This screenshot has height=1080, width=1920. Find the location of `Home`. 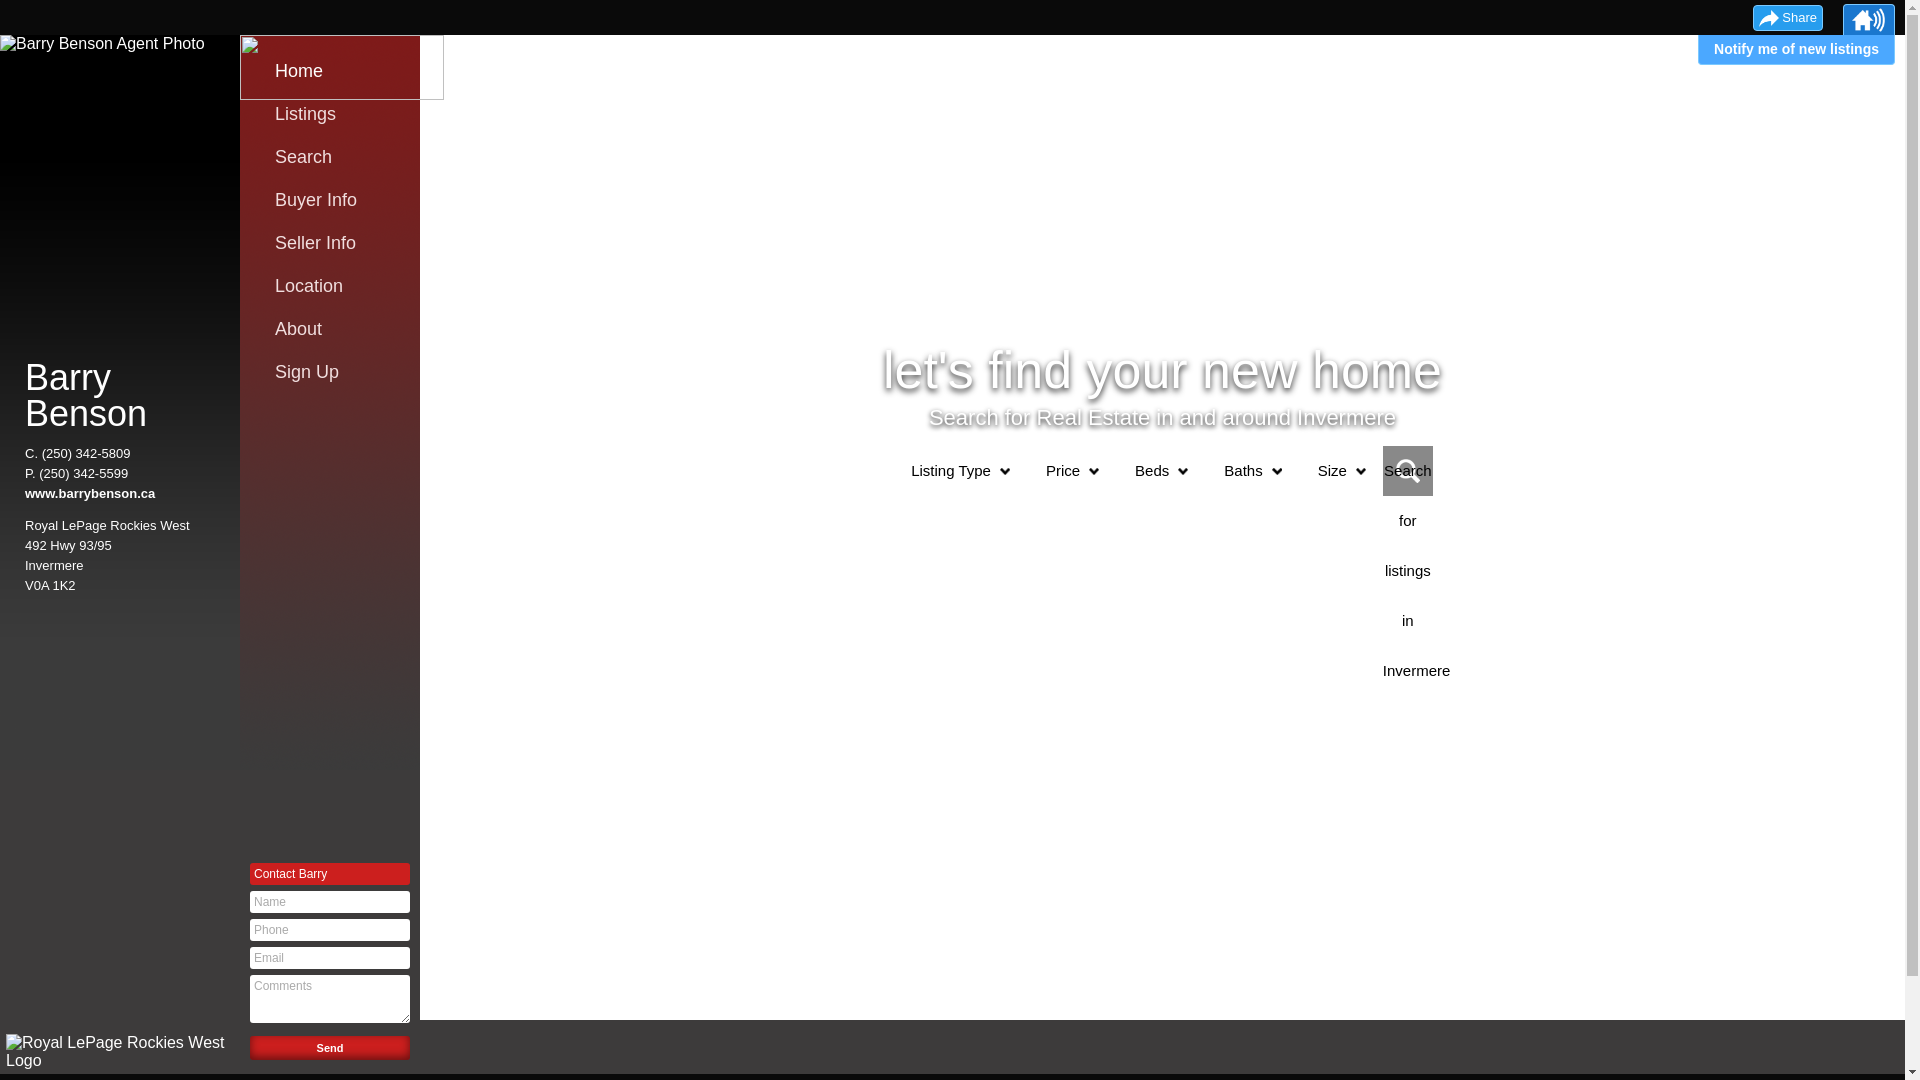

Home is located at coordinates (335, 71).